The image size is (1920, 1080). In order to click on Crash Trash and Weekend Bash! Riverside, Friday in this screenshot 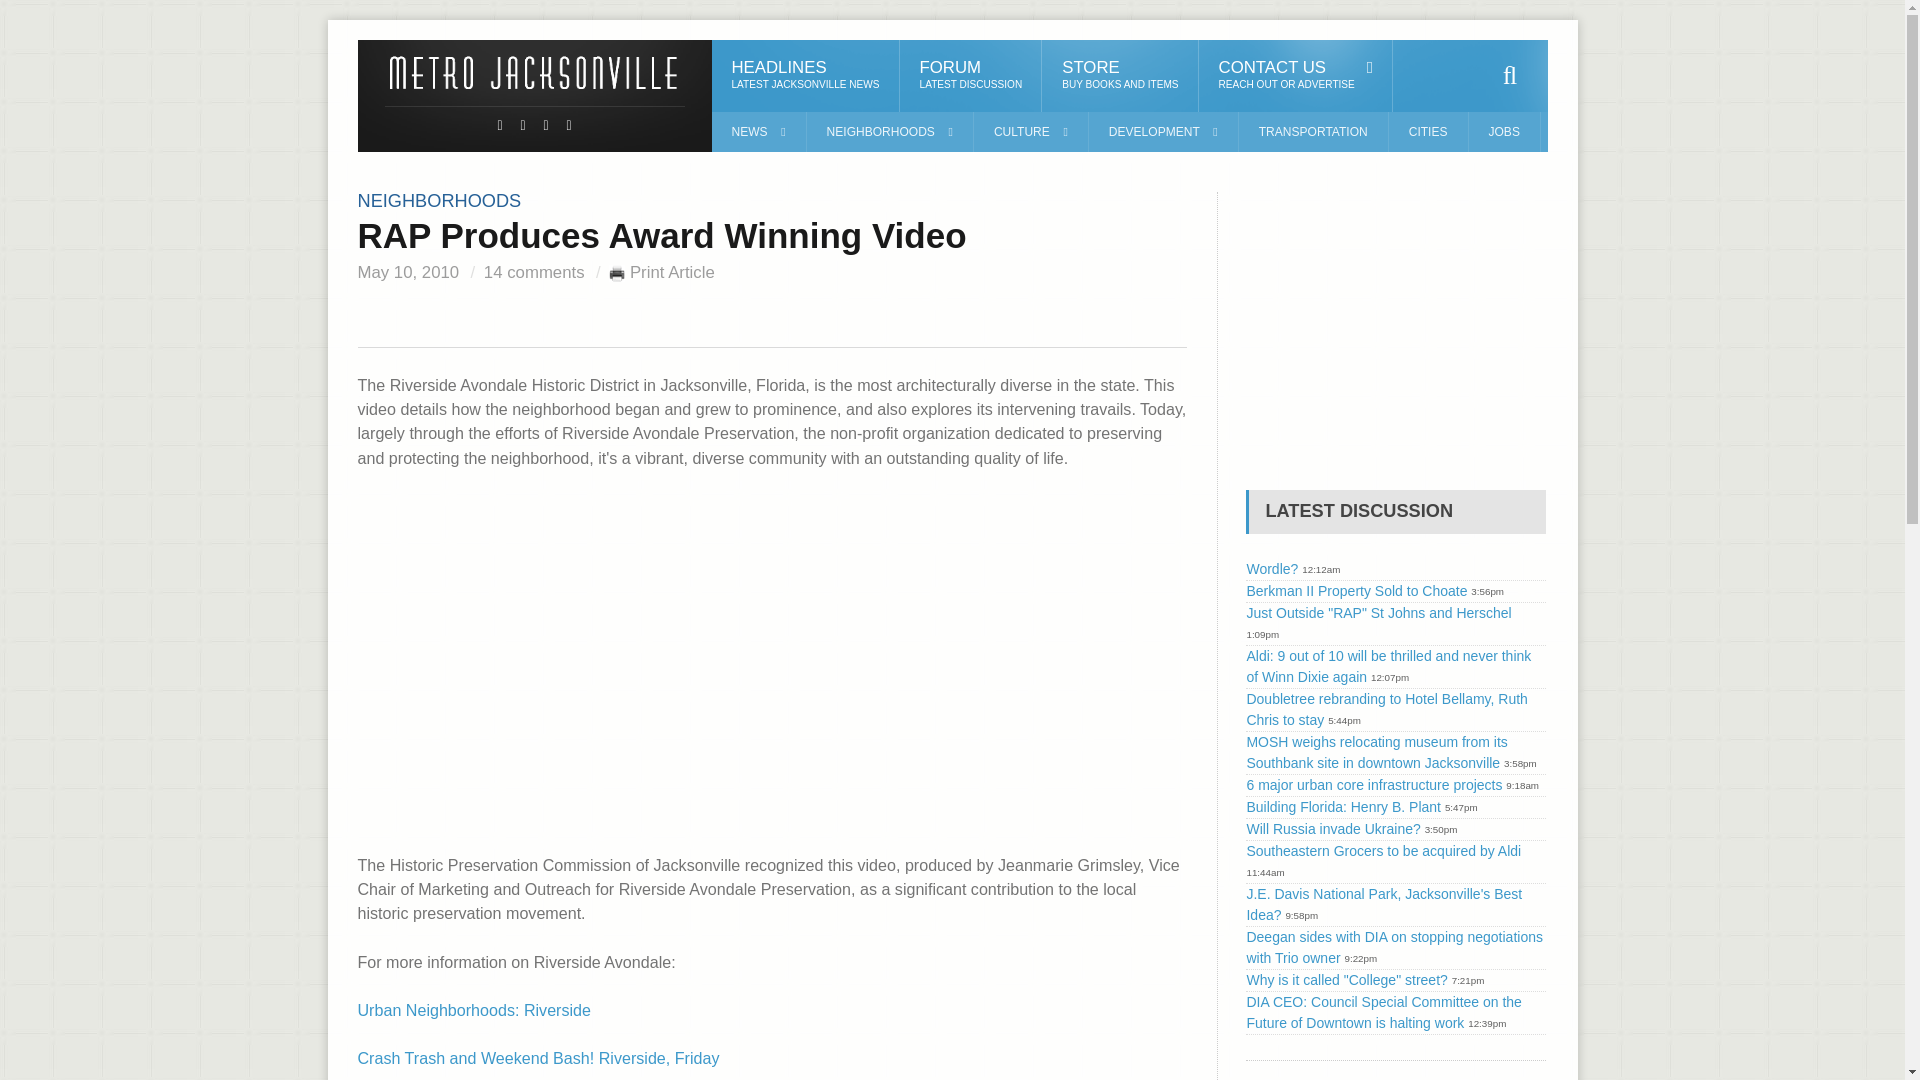, I will do `click(538, 1058)`.